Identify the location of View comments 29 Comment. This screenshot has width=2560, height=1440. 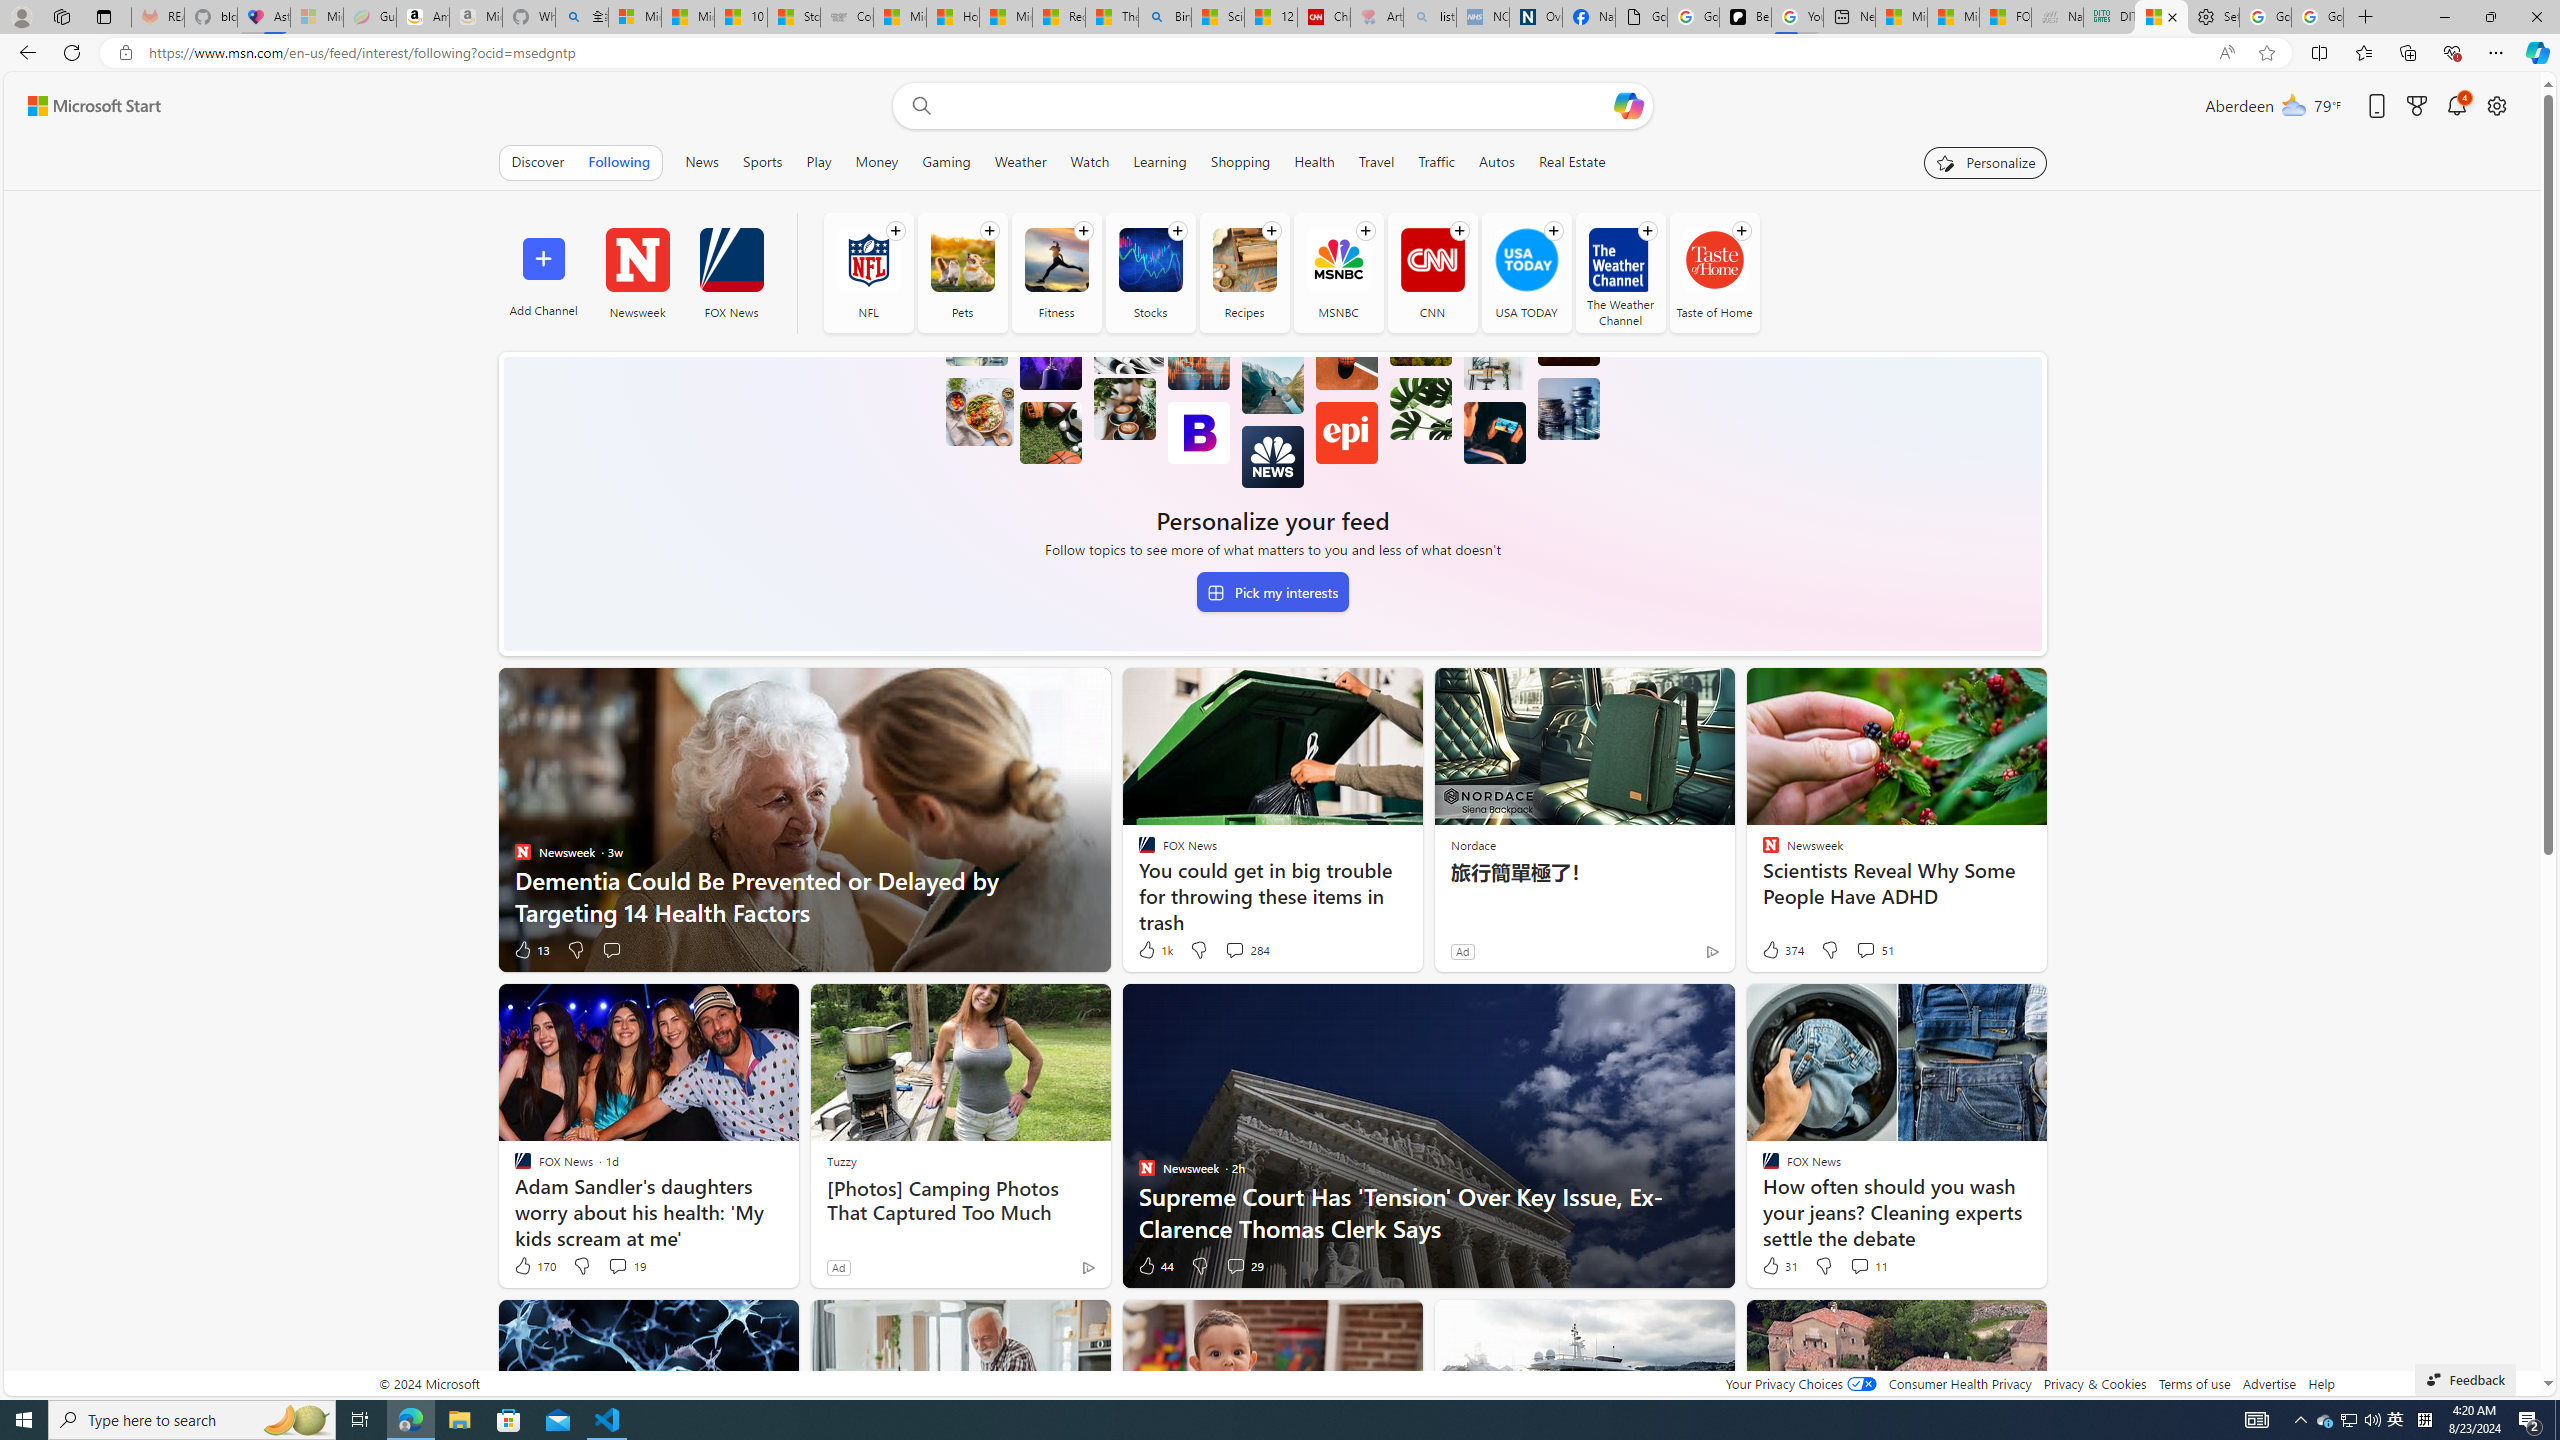
(1236, 1265).